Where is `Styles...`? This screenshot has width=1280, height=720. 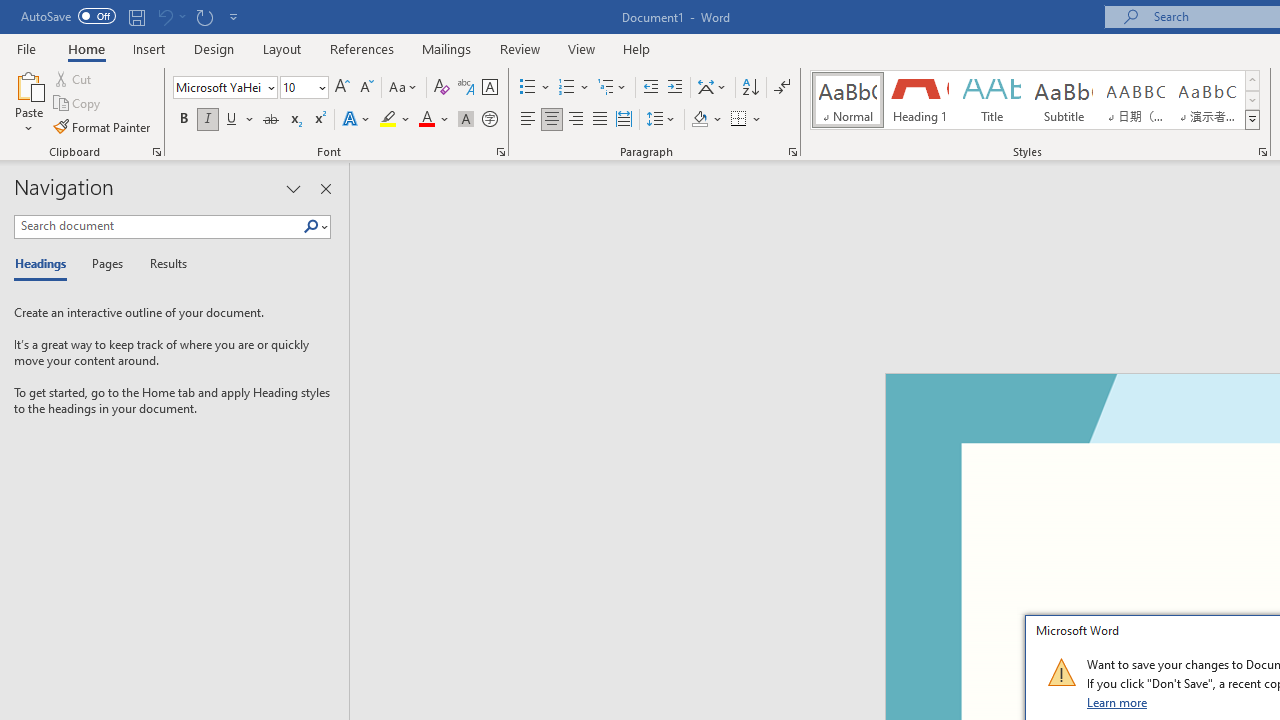 Styles... is located at coordinates (1262, 152).